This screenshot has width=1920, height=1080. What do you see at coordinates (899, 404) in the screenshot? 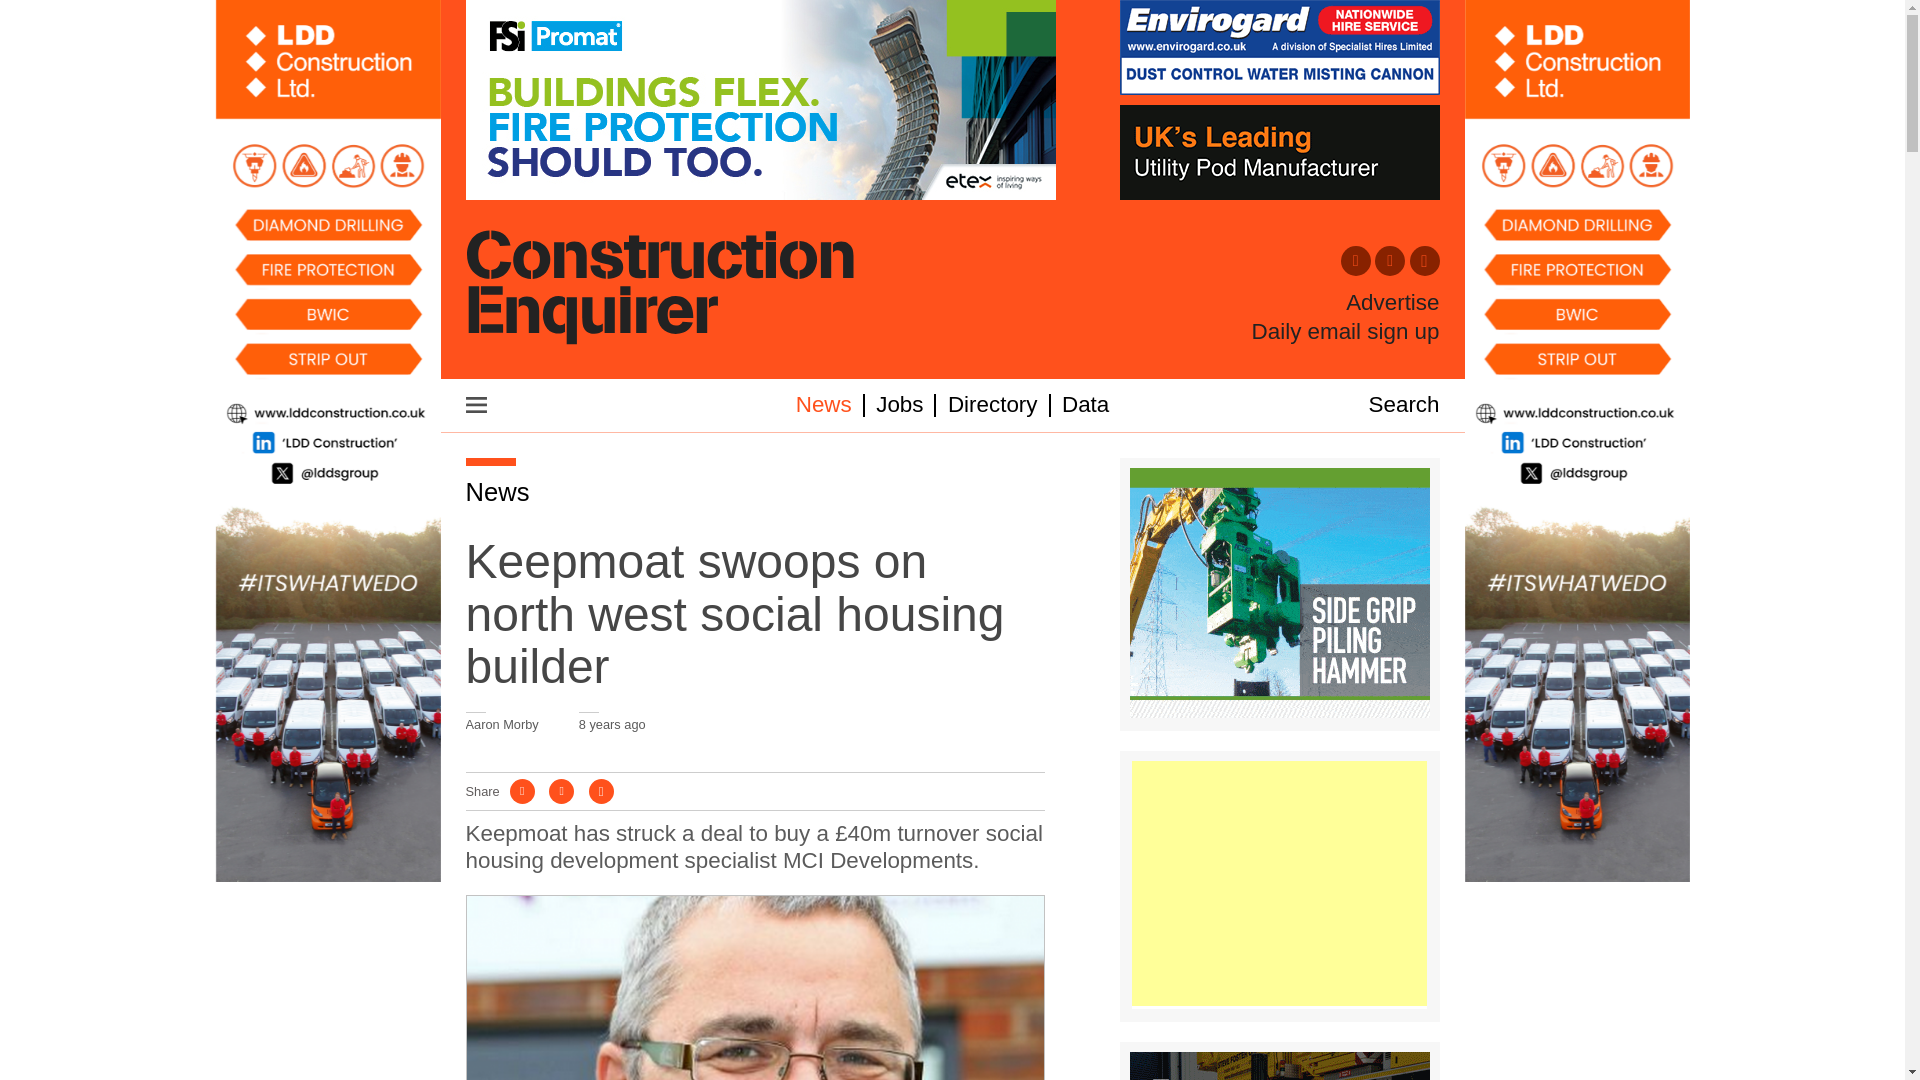
I see `Jobs` at bounding box center [899, 404].